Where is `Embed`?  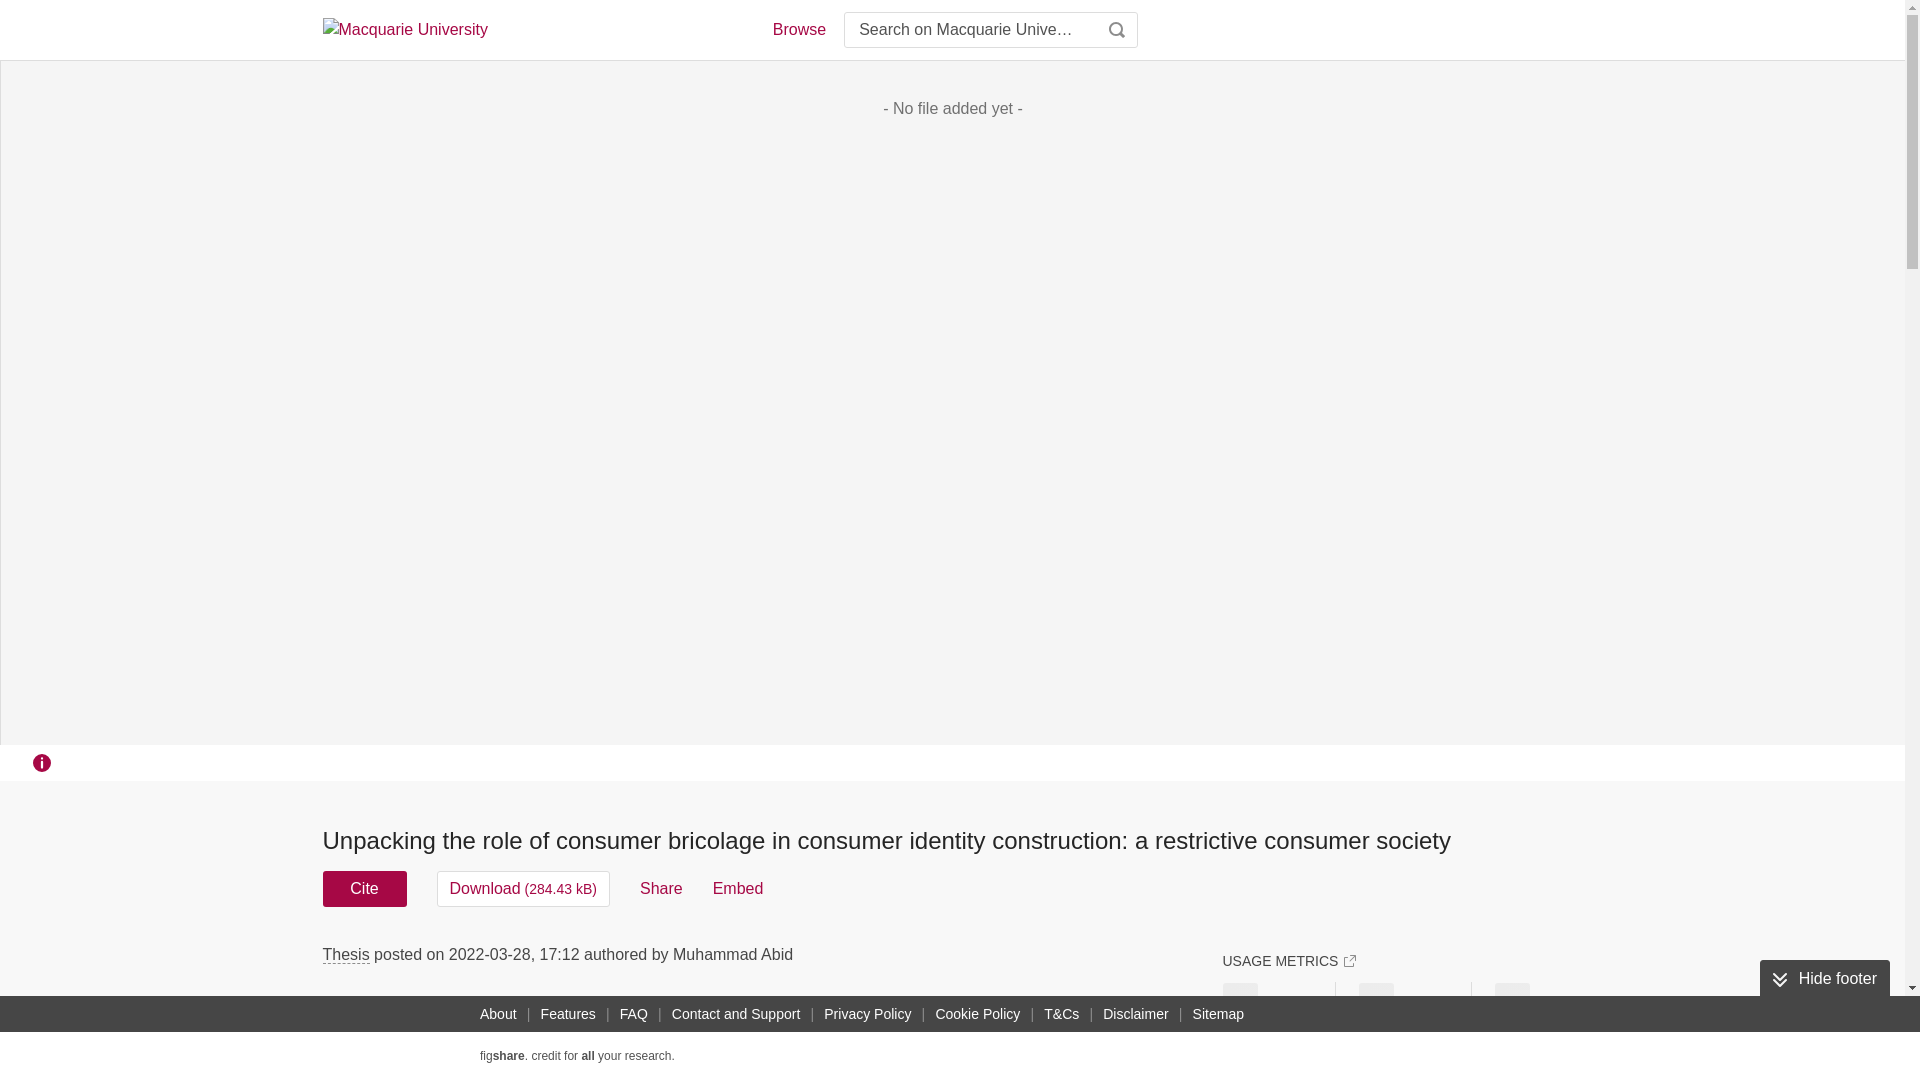
Embed is located at coordinates (738, 888).